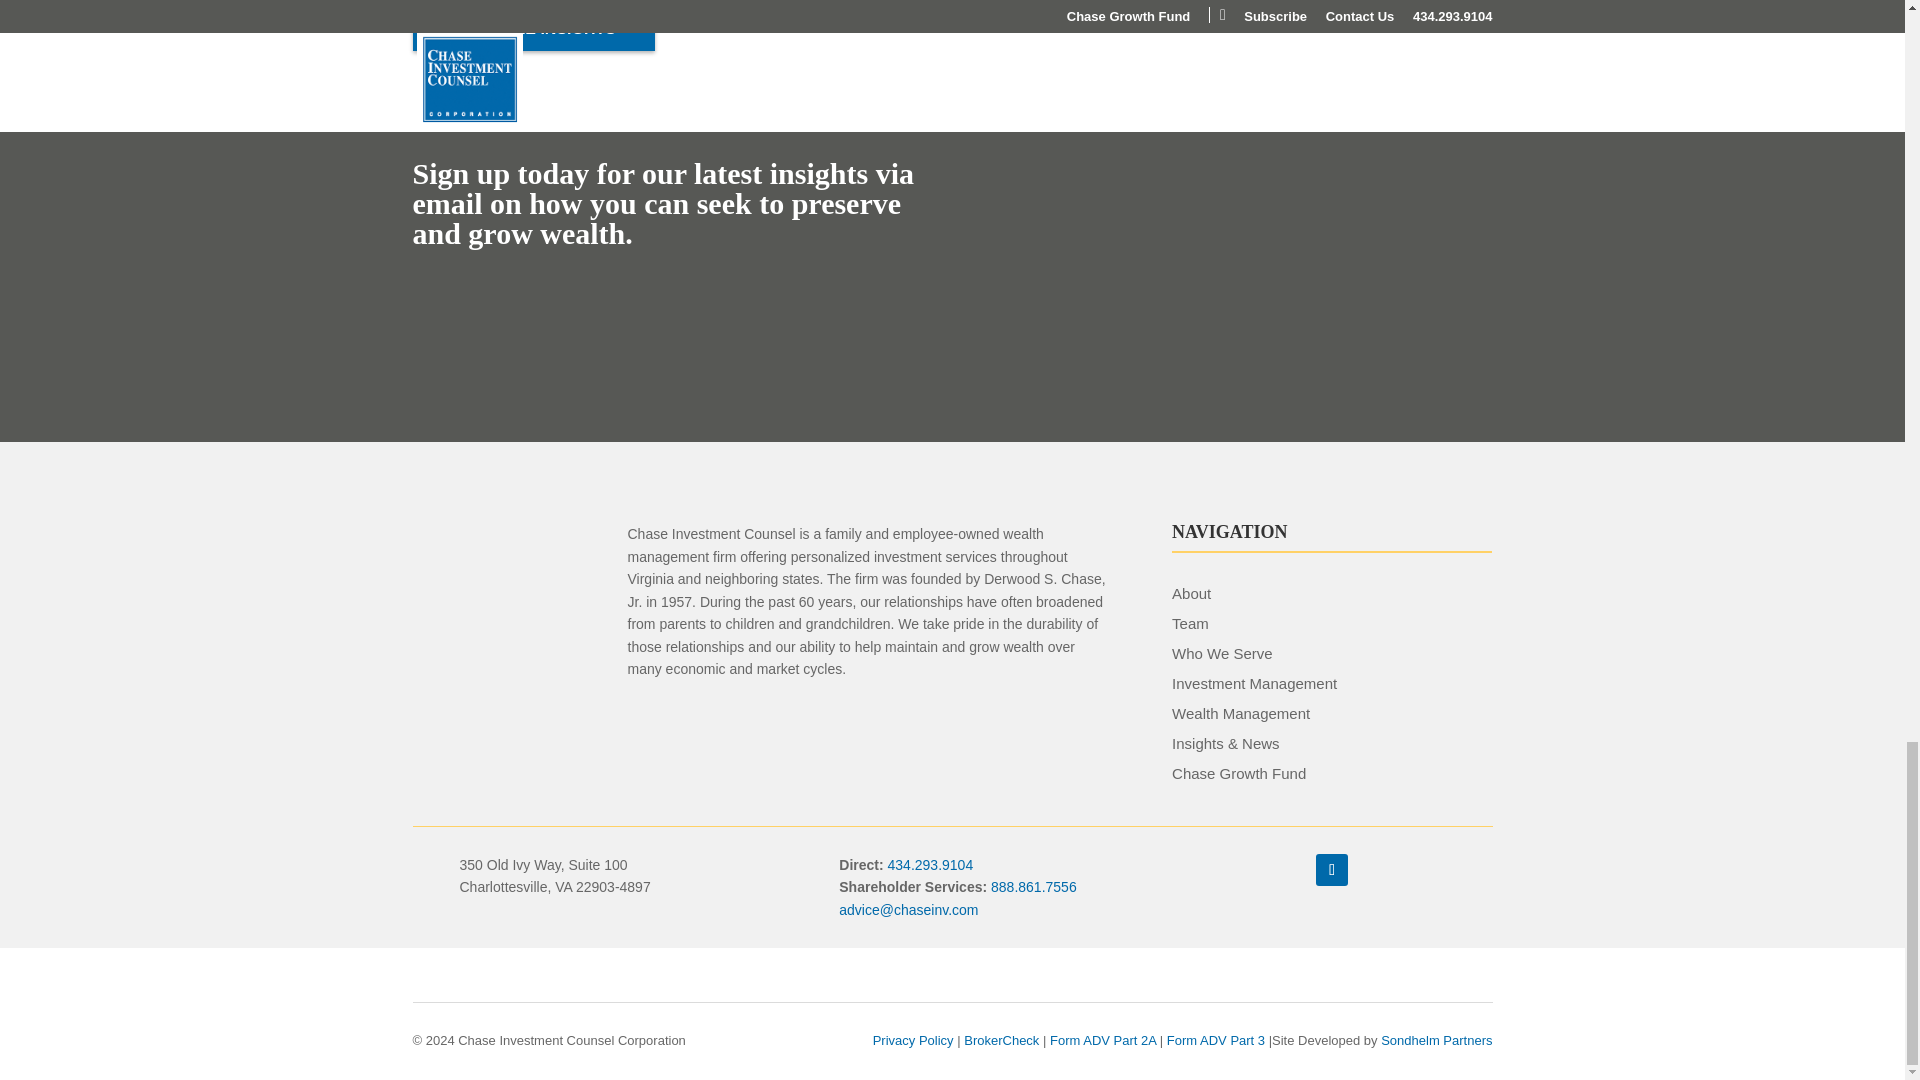 This screenshot has width=1920, height=1080. What do you see at coordinates (1190, 622) in the screenshot?
I see `Team` at bounding box center [1190, 622].